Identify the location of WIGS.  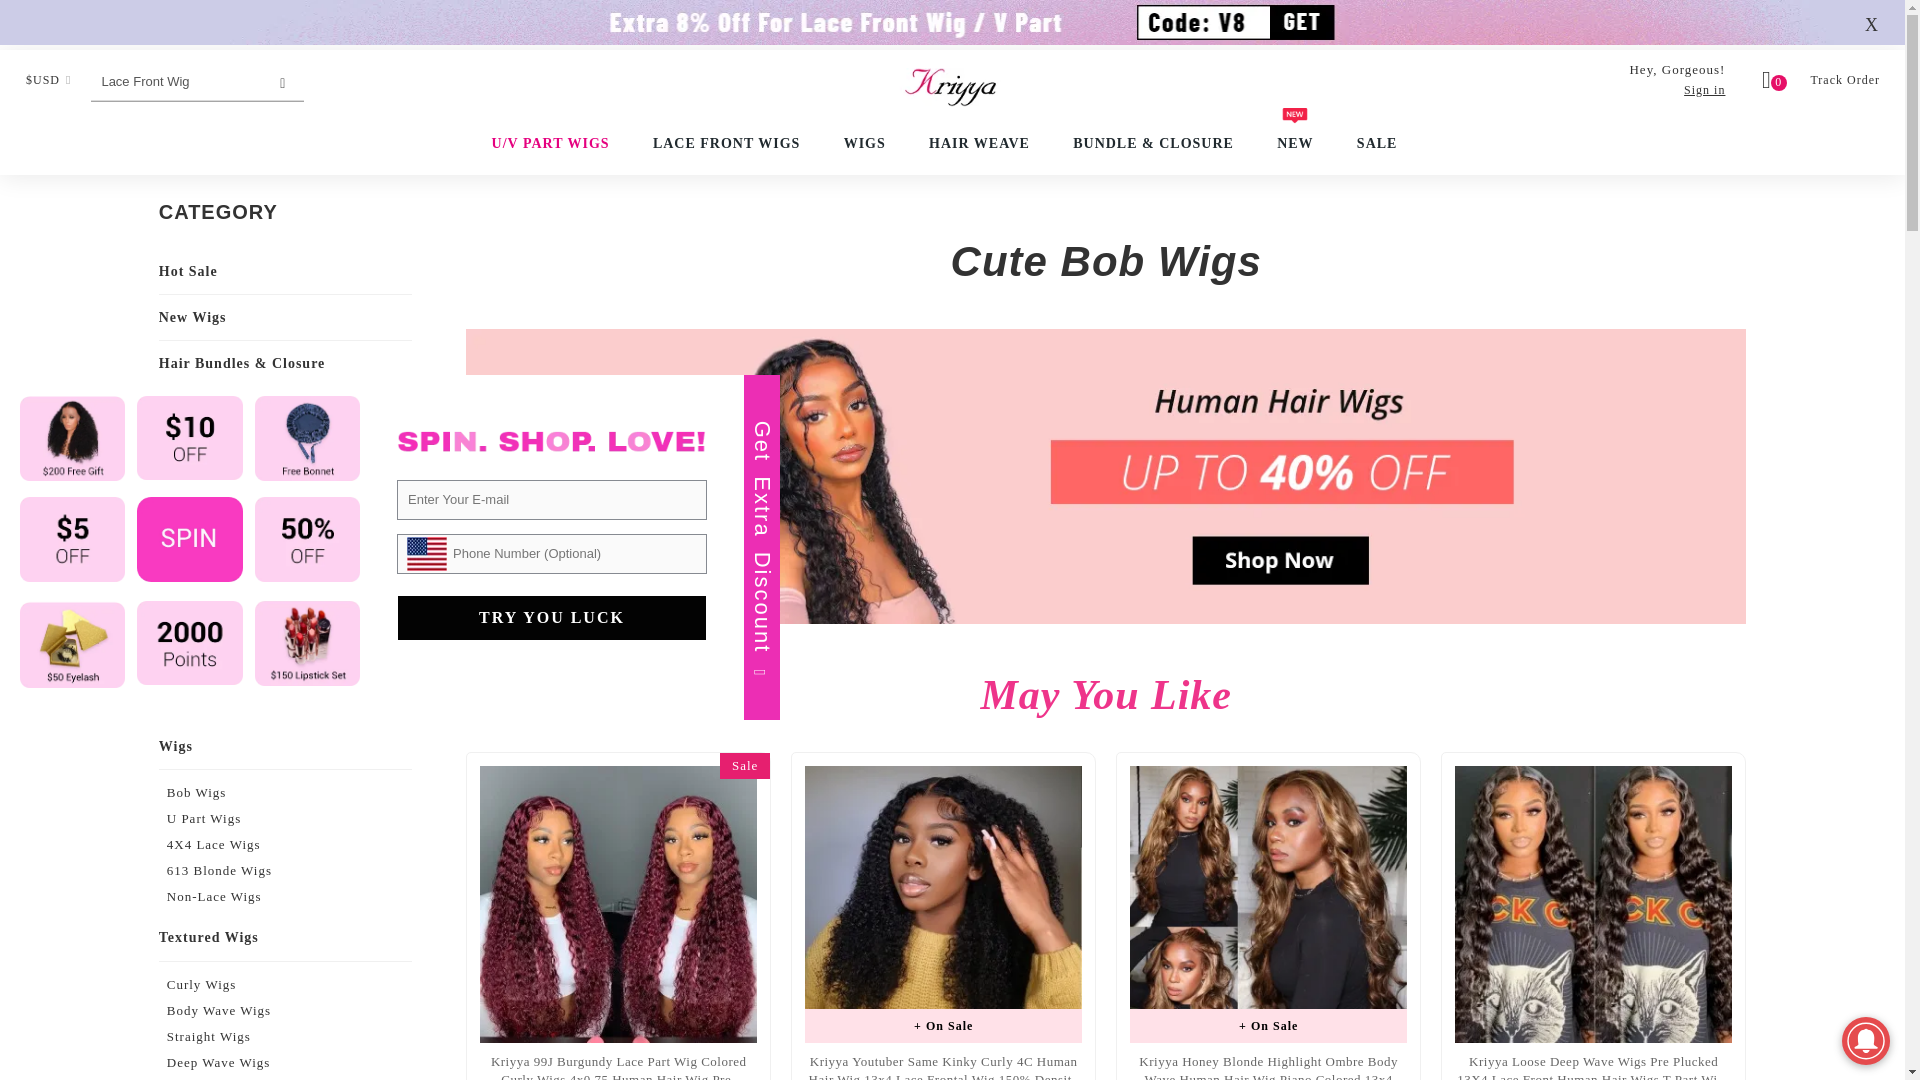
(864, 144).